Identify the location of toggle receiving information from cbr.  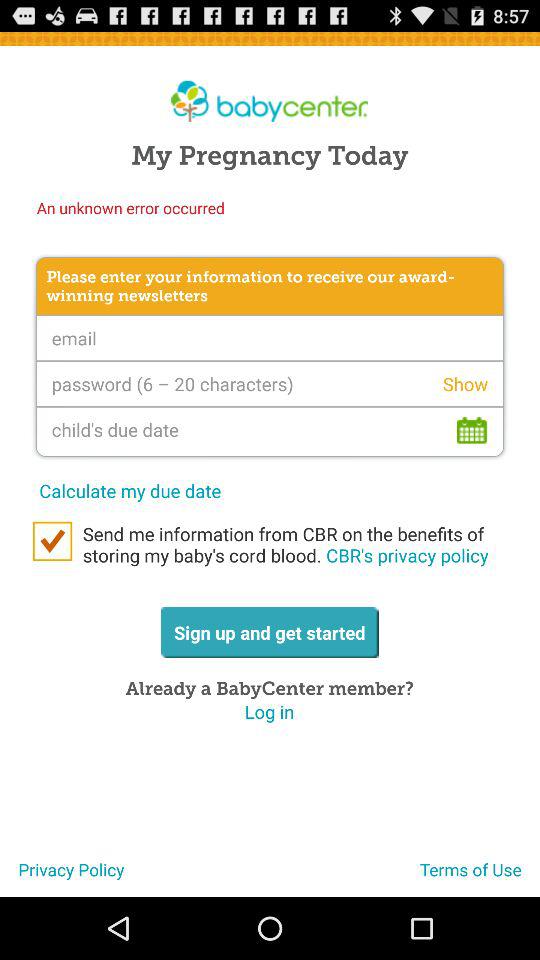
(52, 541).